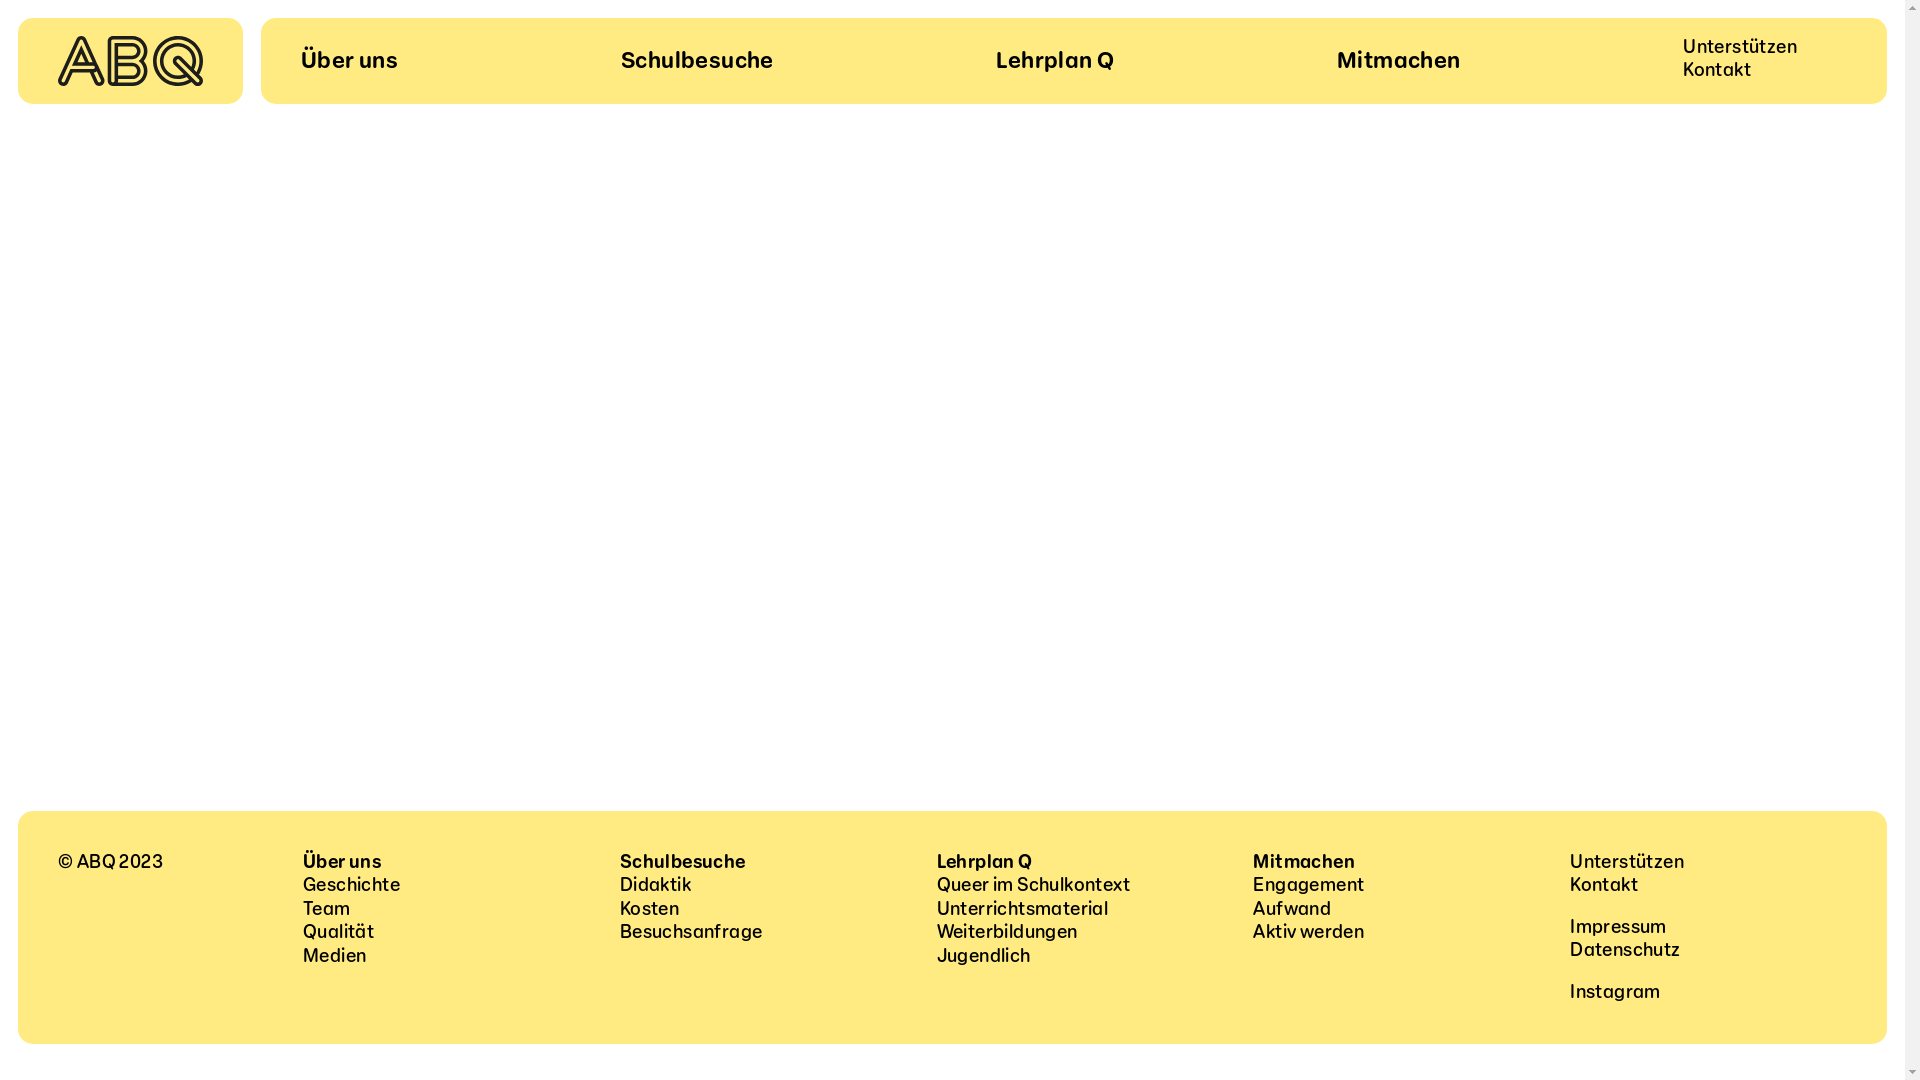  Describe the element at coordinates (1625, 950) in the screenshot. I see `Datenschutz` at that location.